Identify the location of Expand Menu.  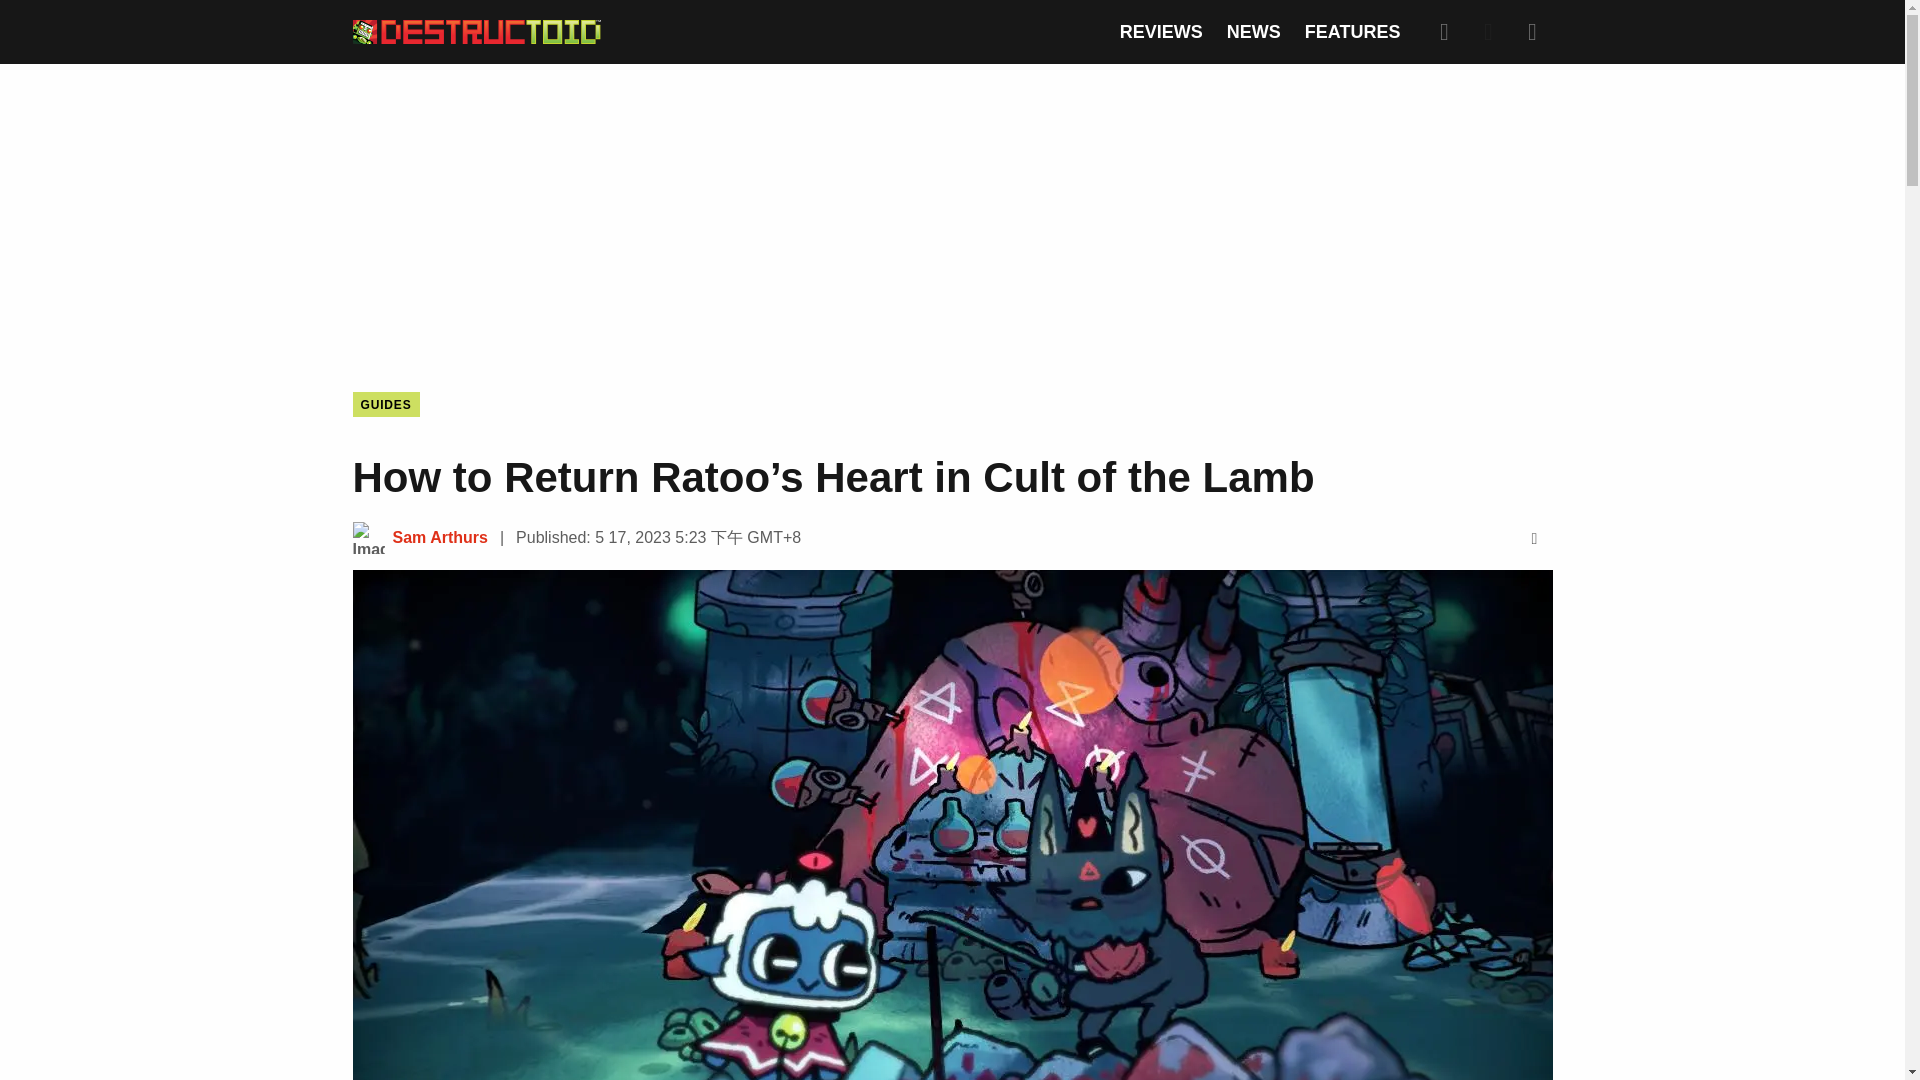
(1532, 31).